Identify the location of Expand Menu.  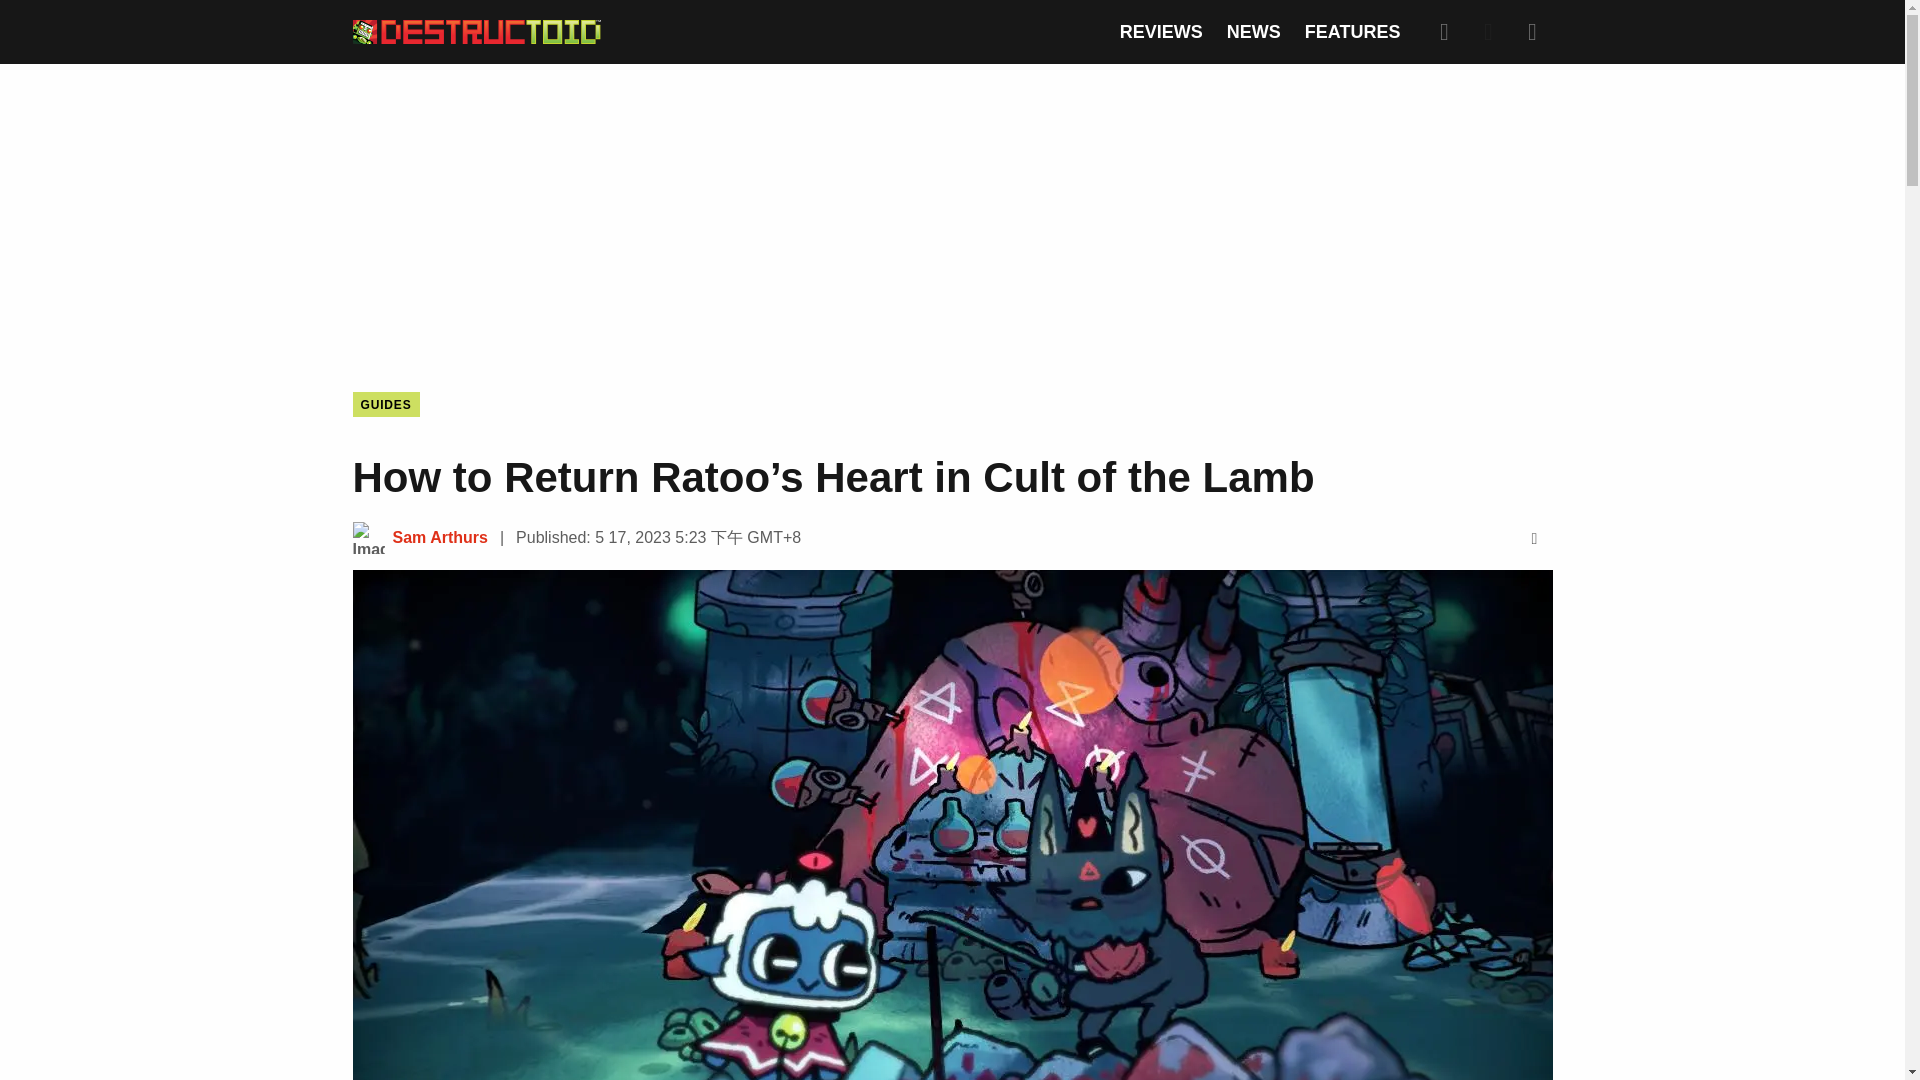
(1532, 31).